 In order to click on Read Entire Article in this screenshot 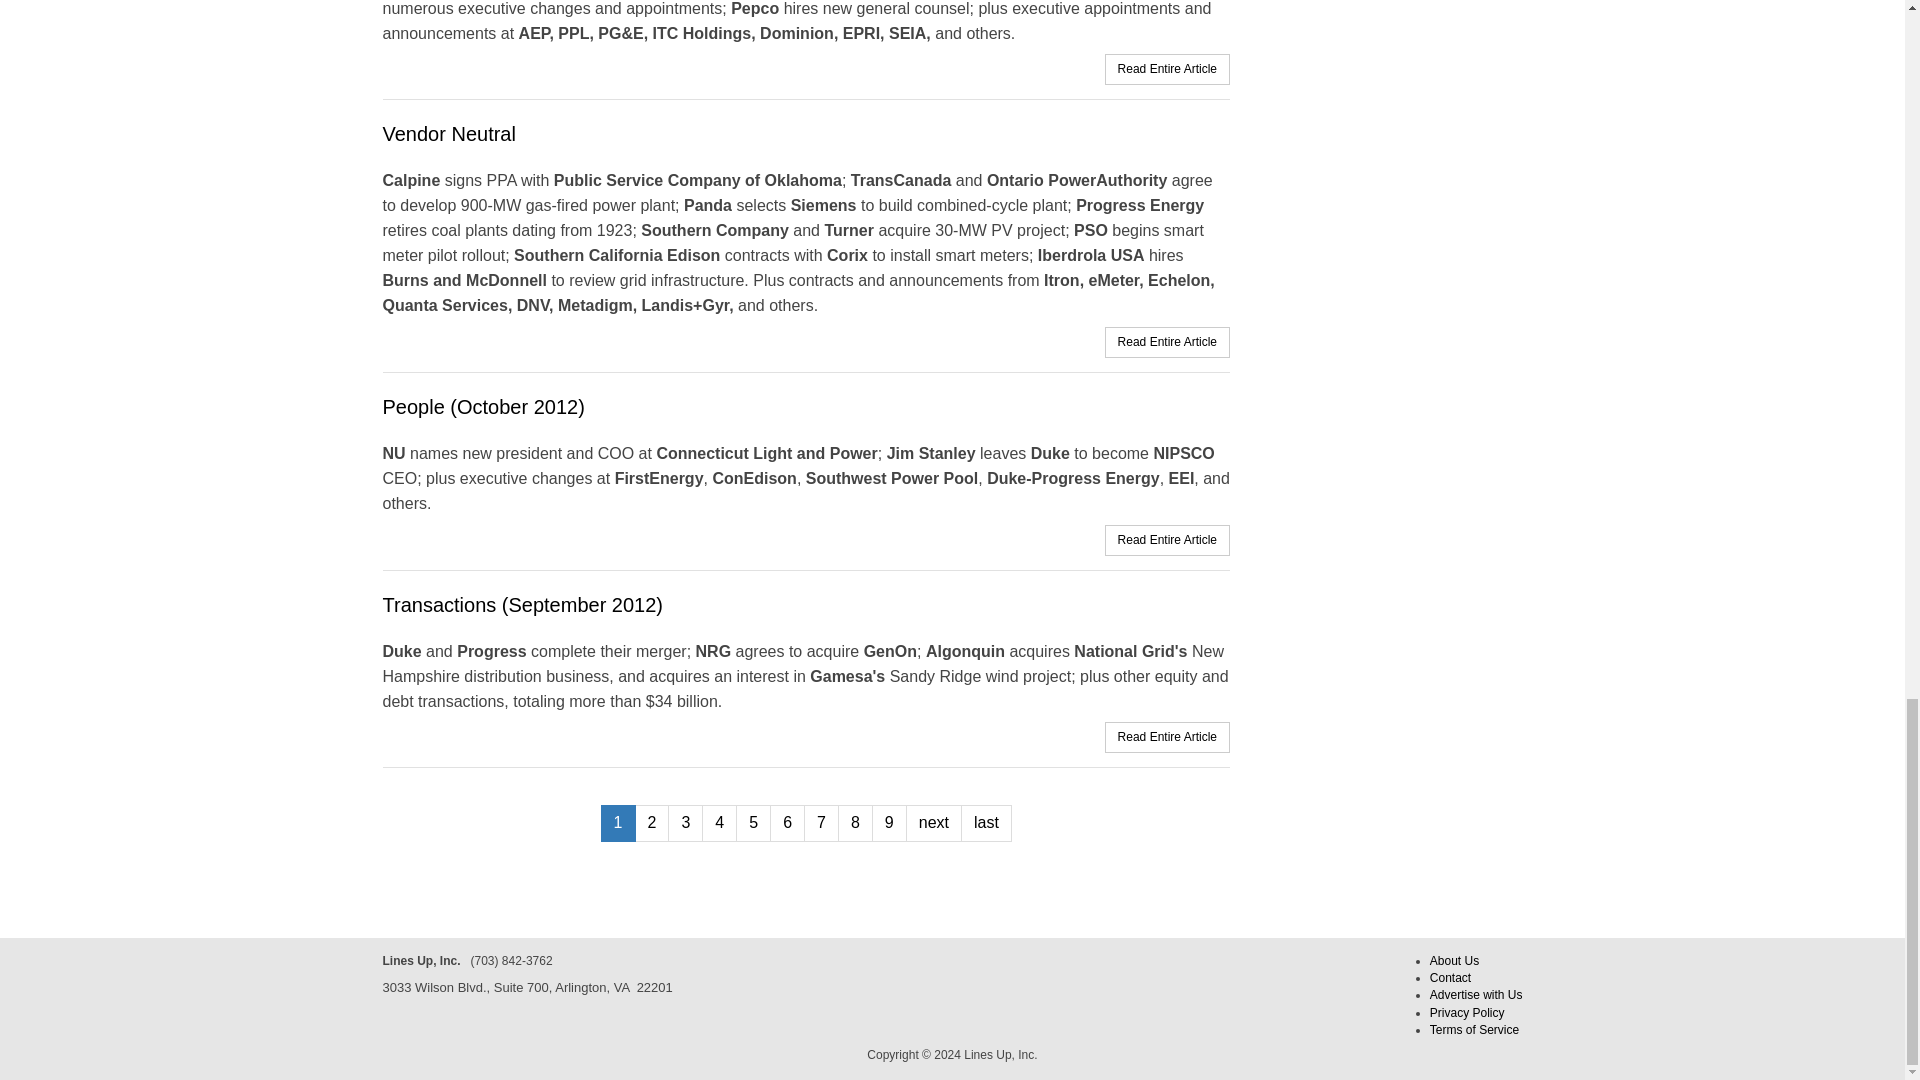, I will do `click(1167, 341)`.